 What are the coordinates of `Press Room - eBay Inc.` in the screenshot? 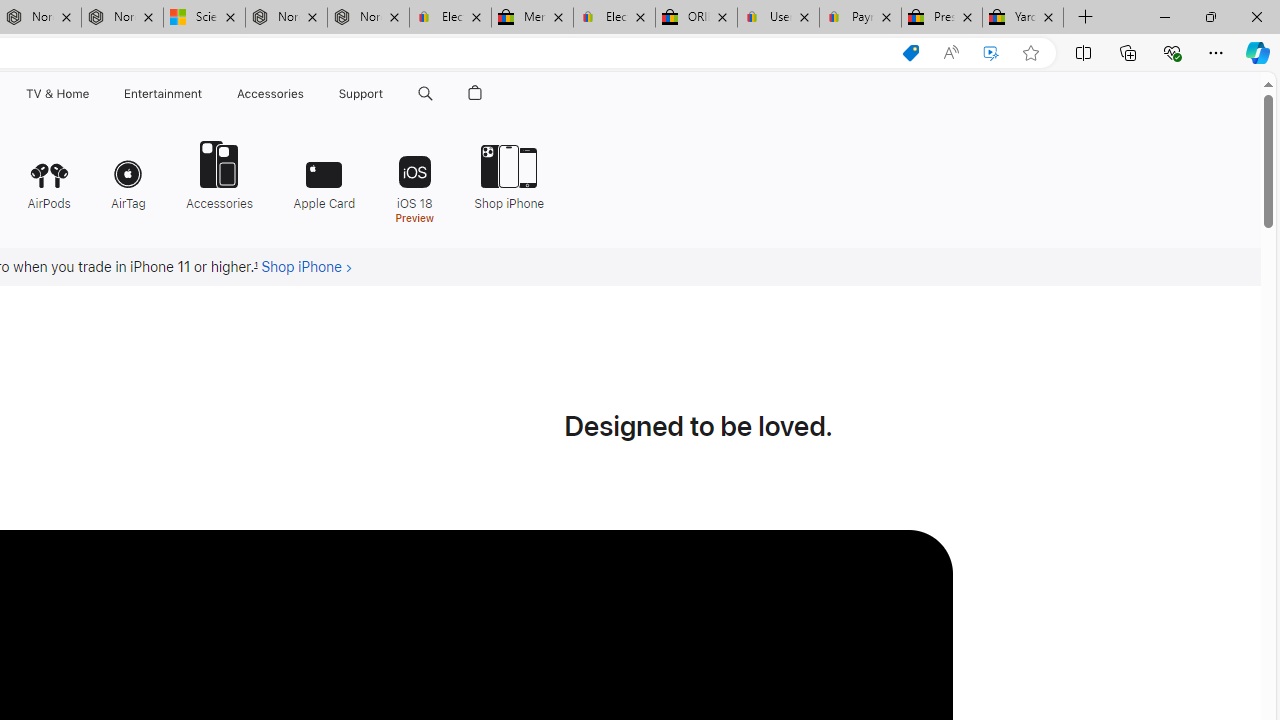 It's located at (942, 18).